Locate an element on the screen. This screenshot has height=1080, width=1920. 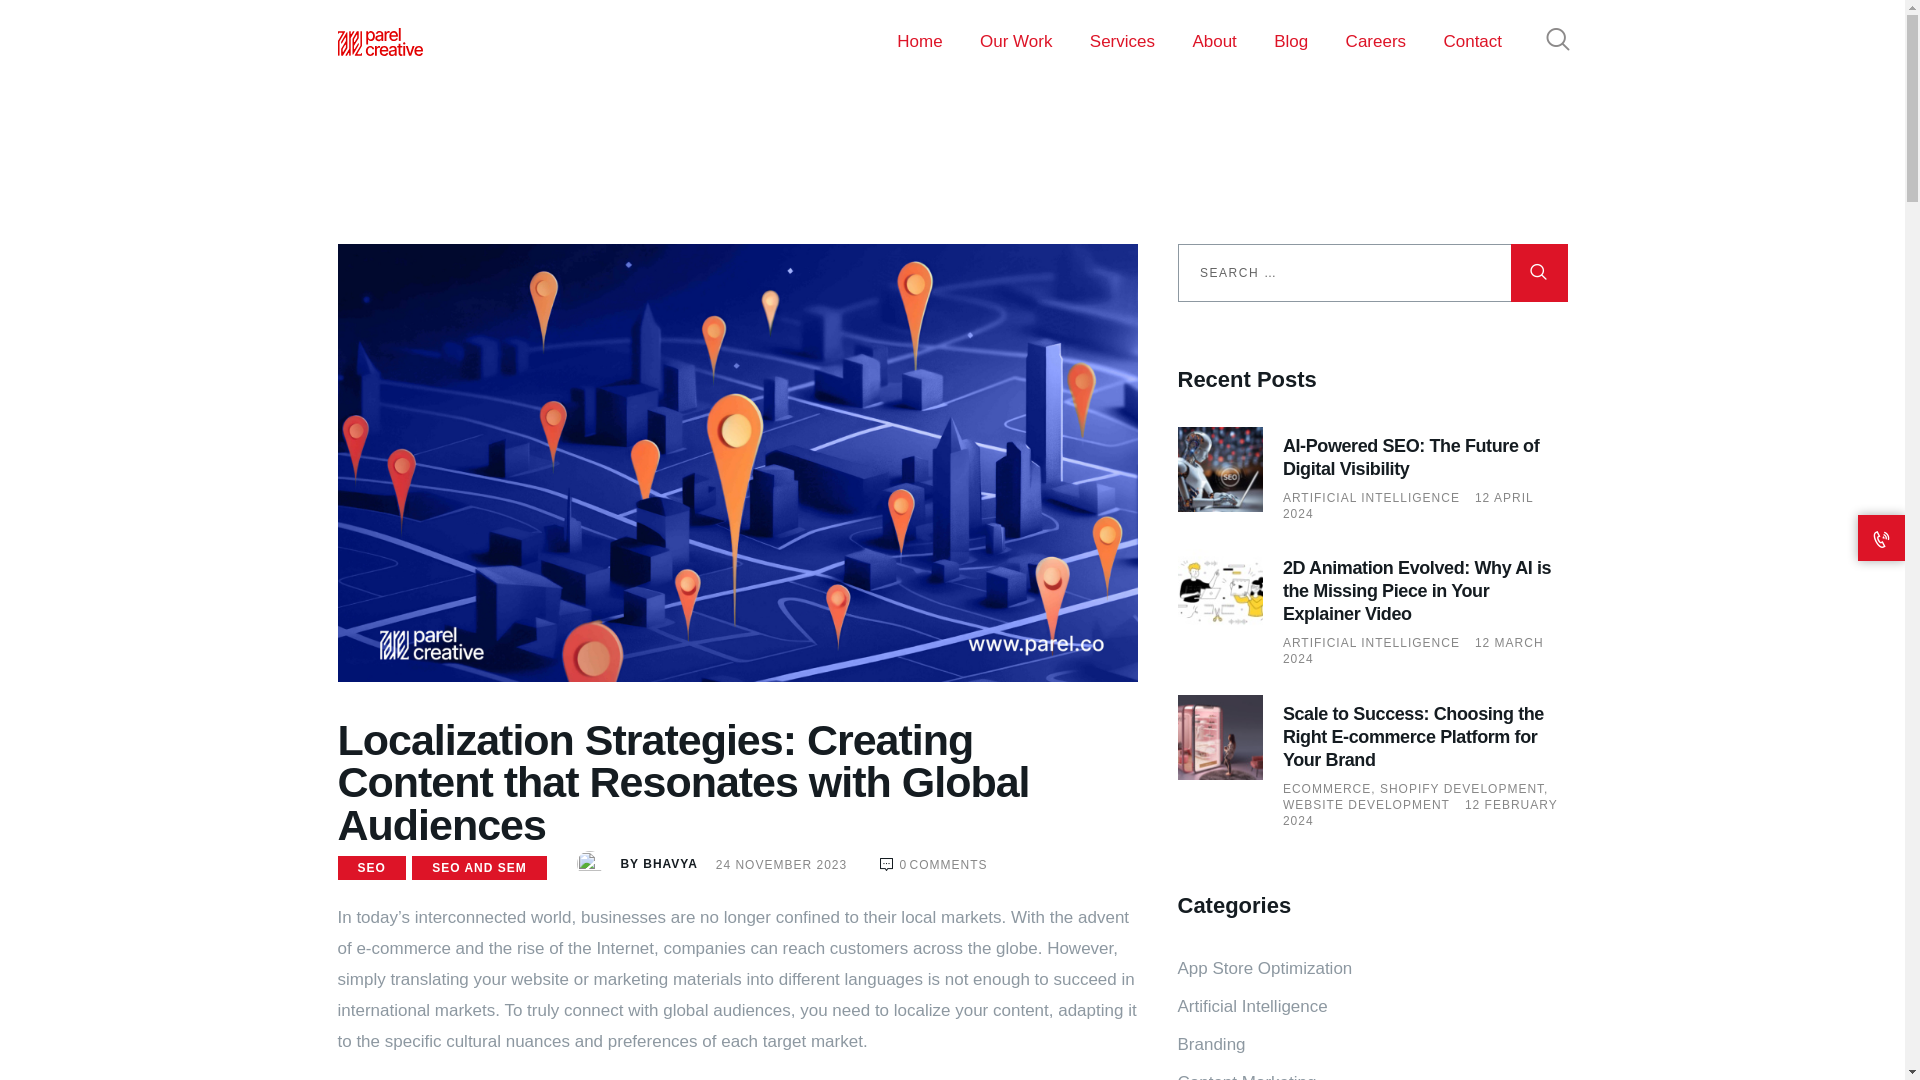
Contact is located at coordinates (1472, 41).